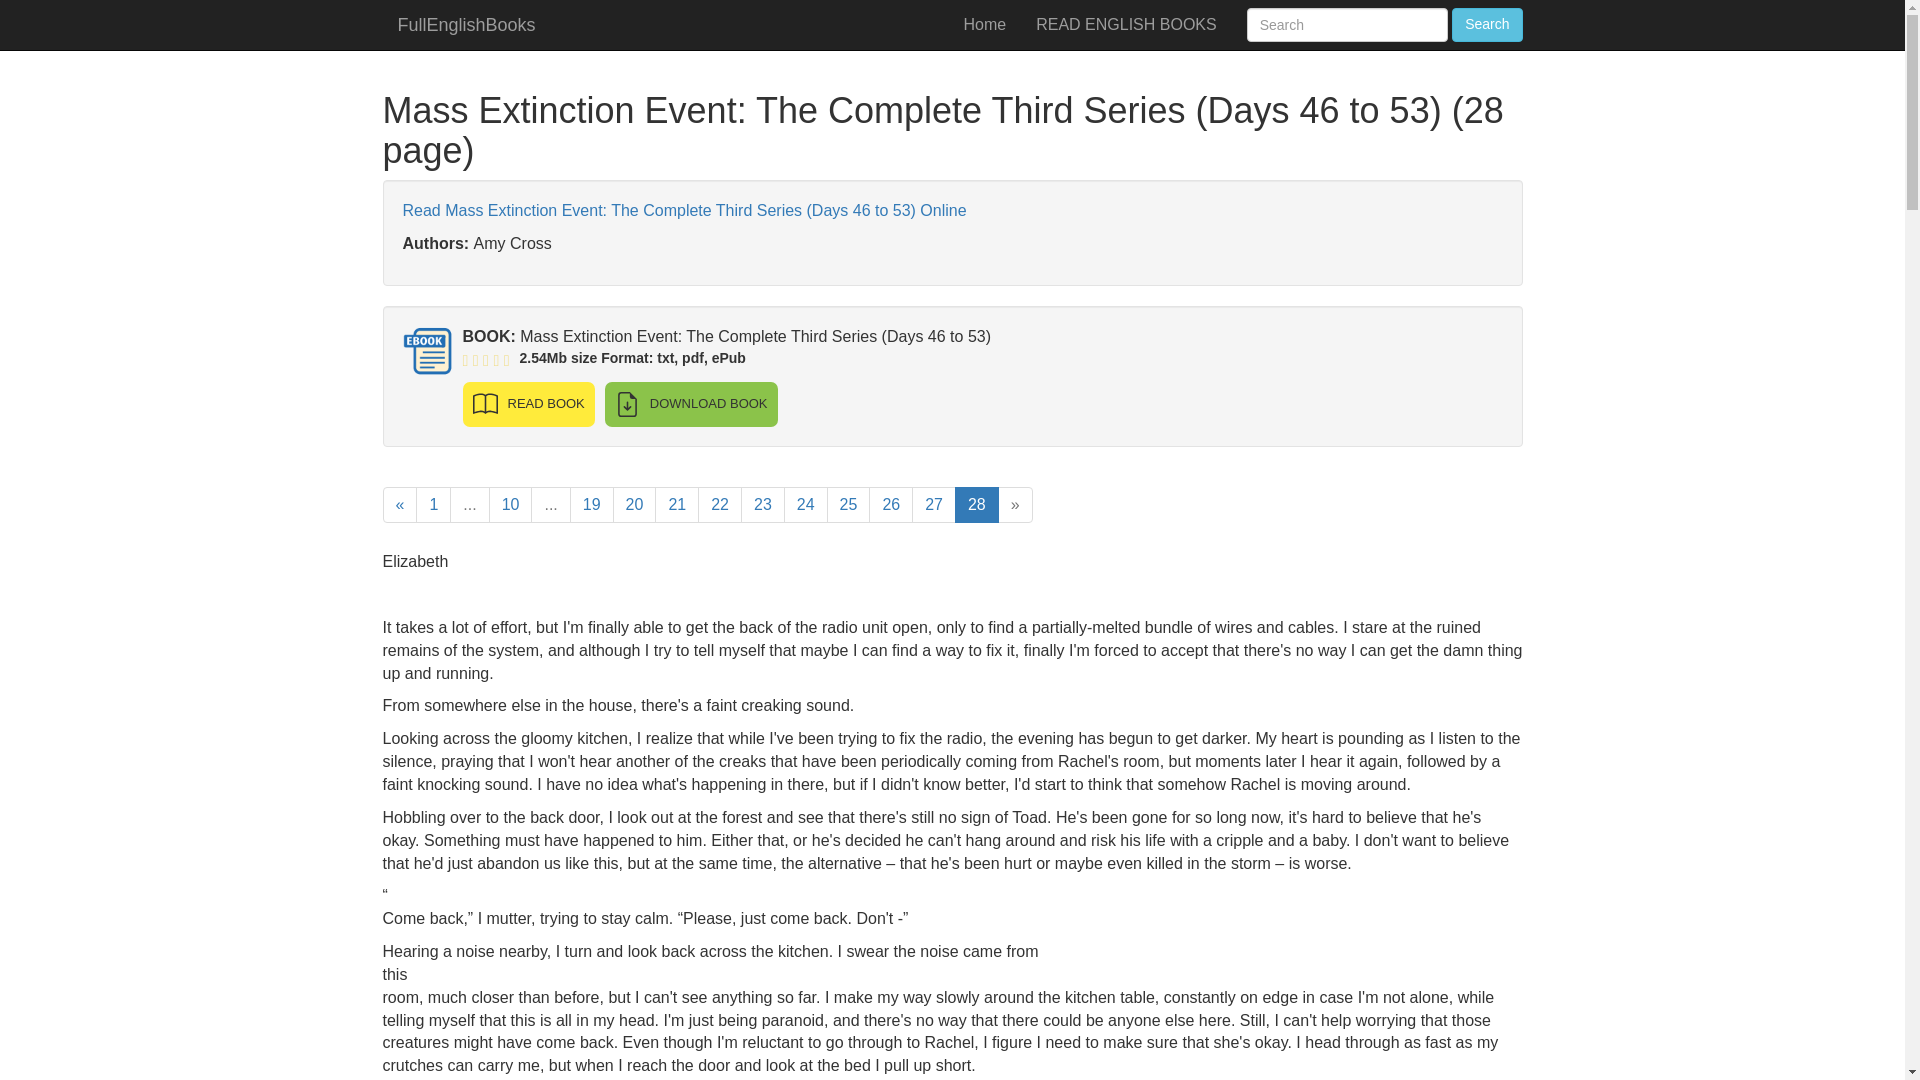 This screenshot has width=1920, height=1080. What do you see at coordinates (466, 24) in the screenshot?
I see `FullEnglishBooks` at bounding box center [466, 24].